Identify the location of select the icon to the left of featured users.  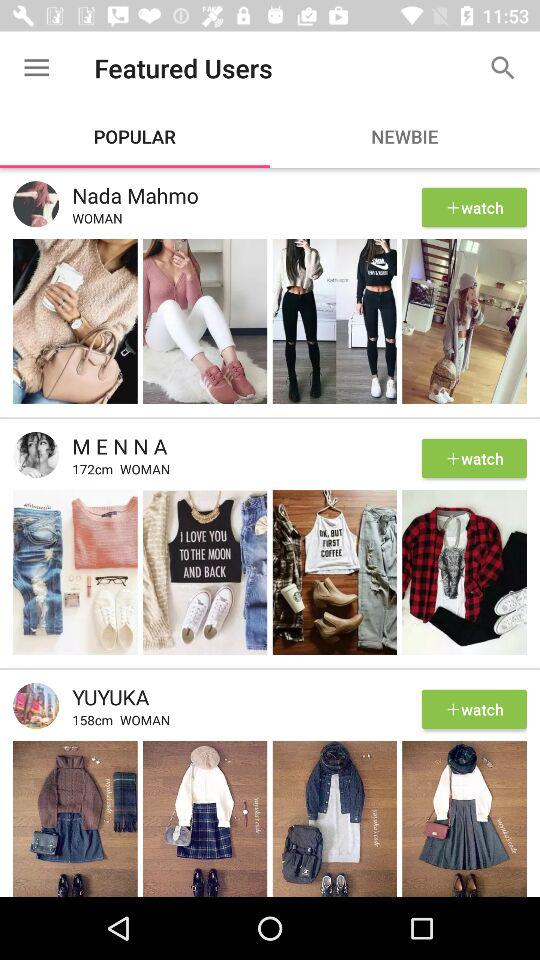
(36, 68).